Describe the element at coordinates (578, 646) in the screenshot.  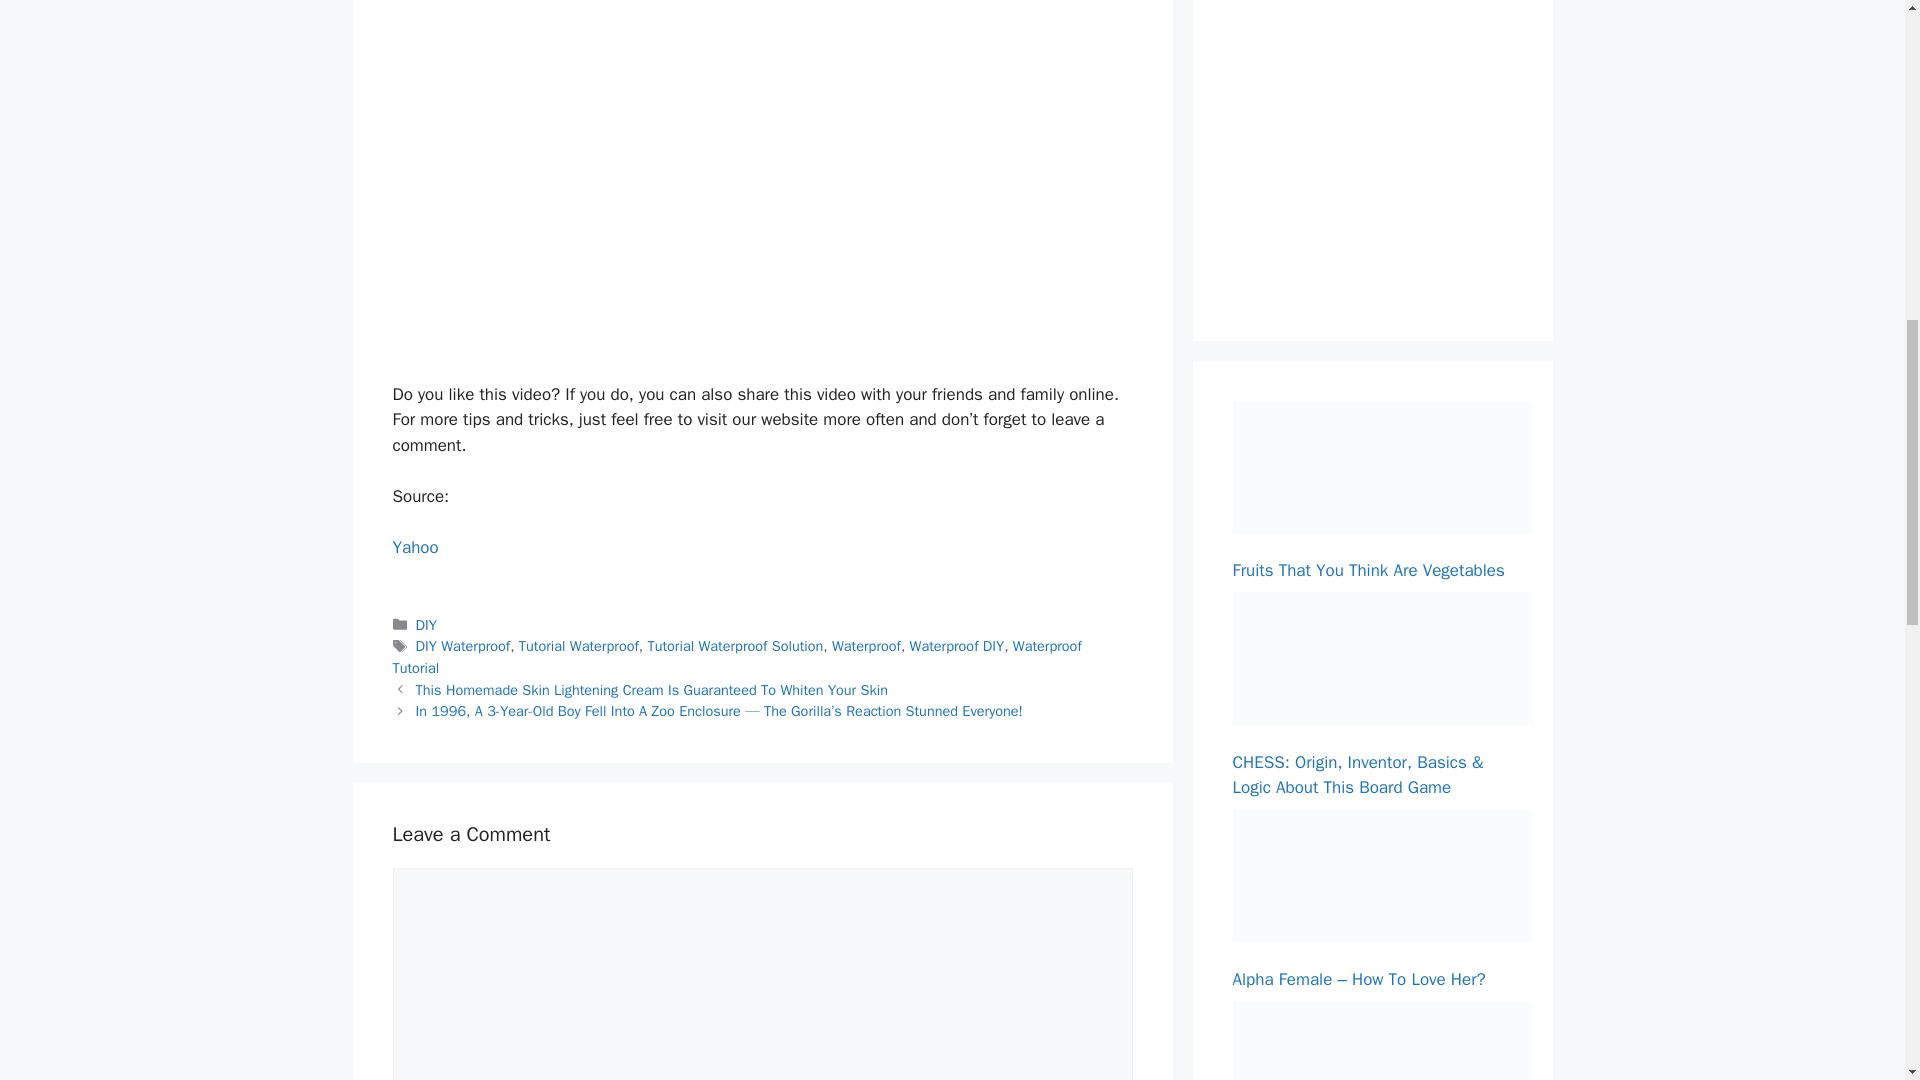
I see `Tutorial Waterproof` at that location.